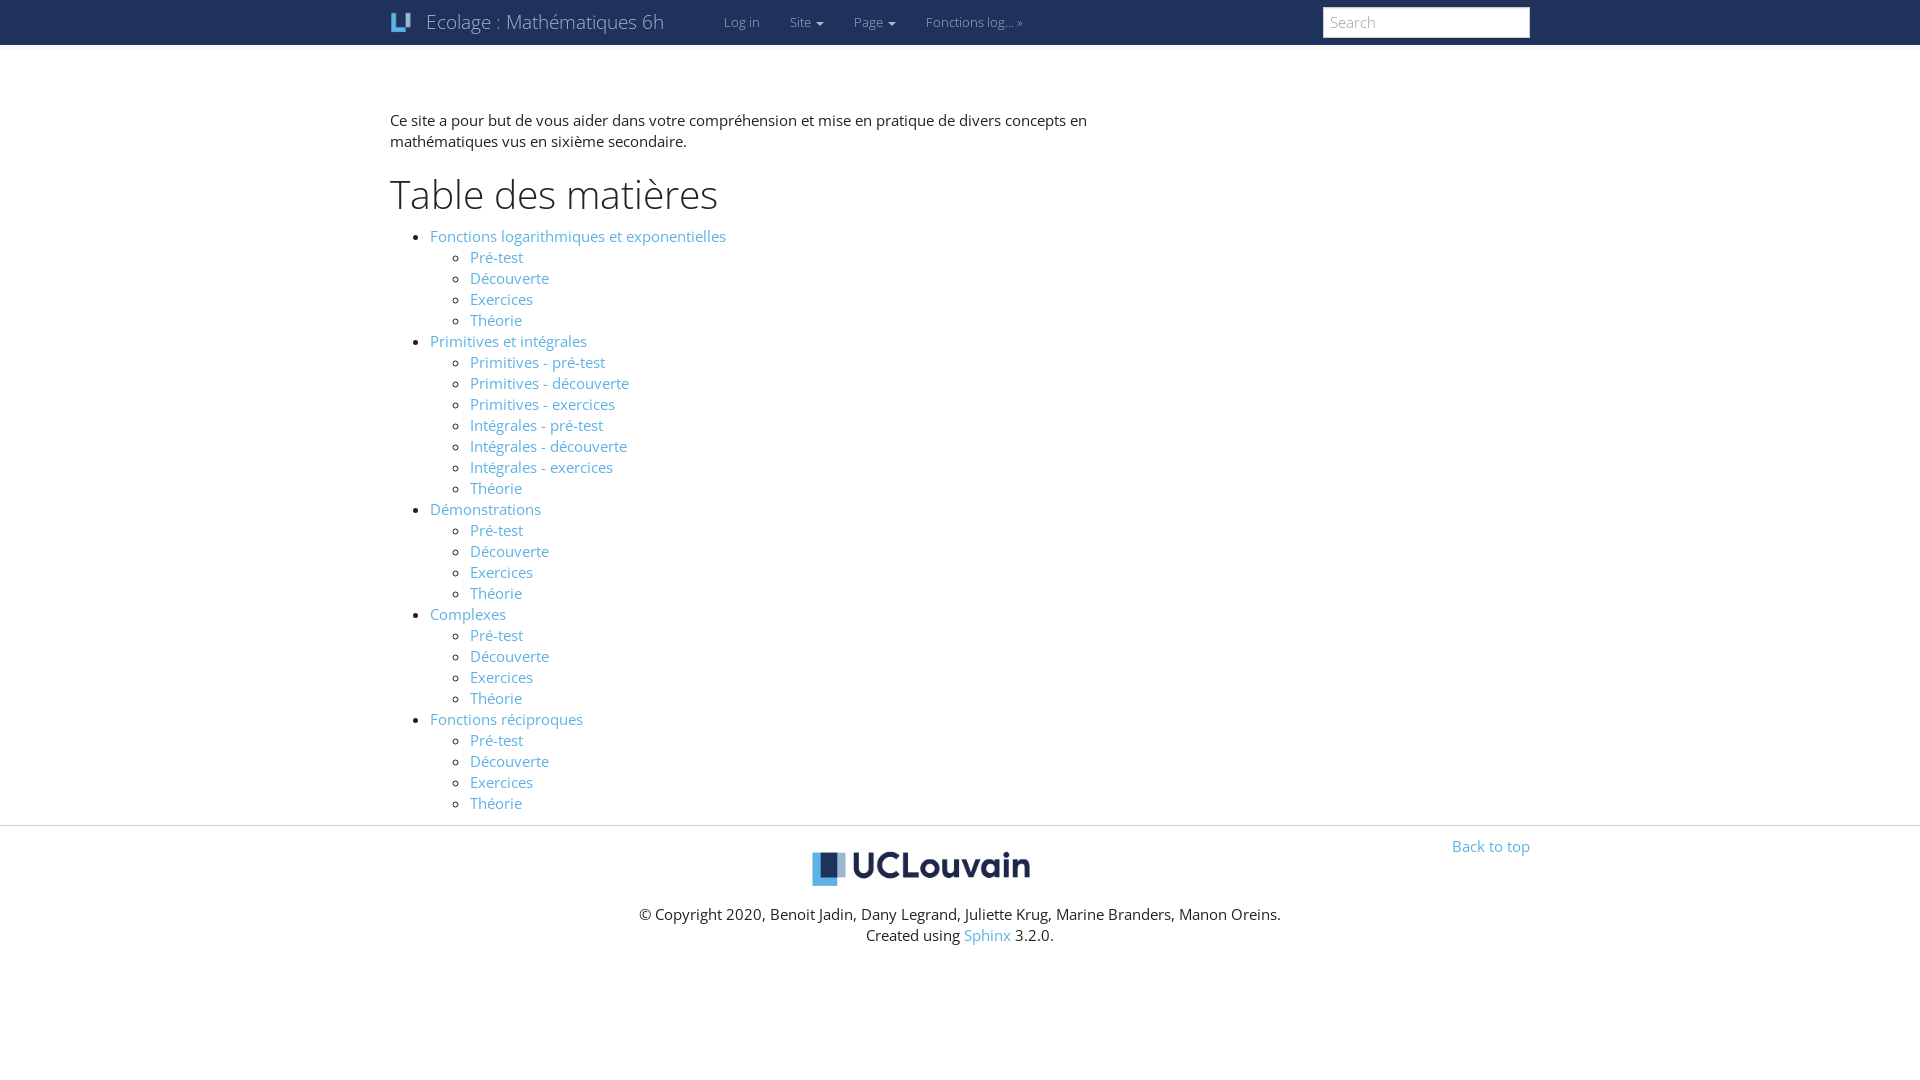 This screenshot has width=1920, height=1080. What do you see at coordinates (542, 404) in the screenshot?
I see `Primitives - exercices` at bounding box center [542, 404].